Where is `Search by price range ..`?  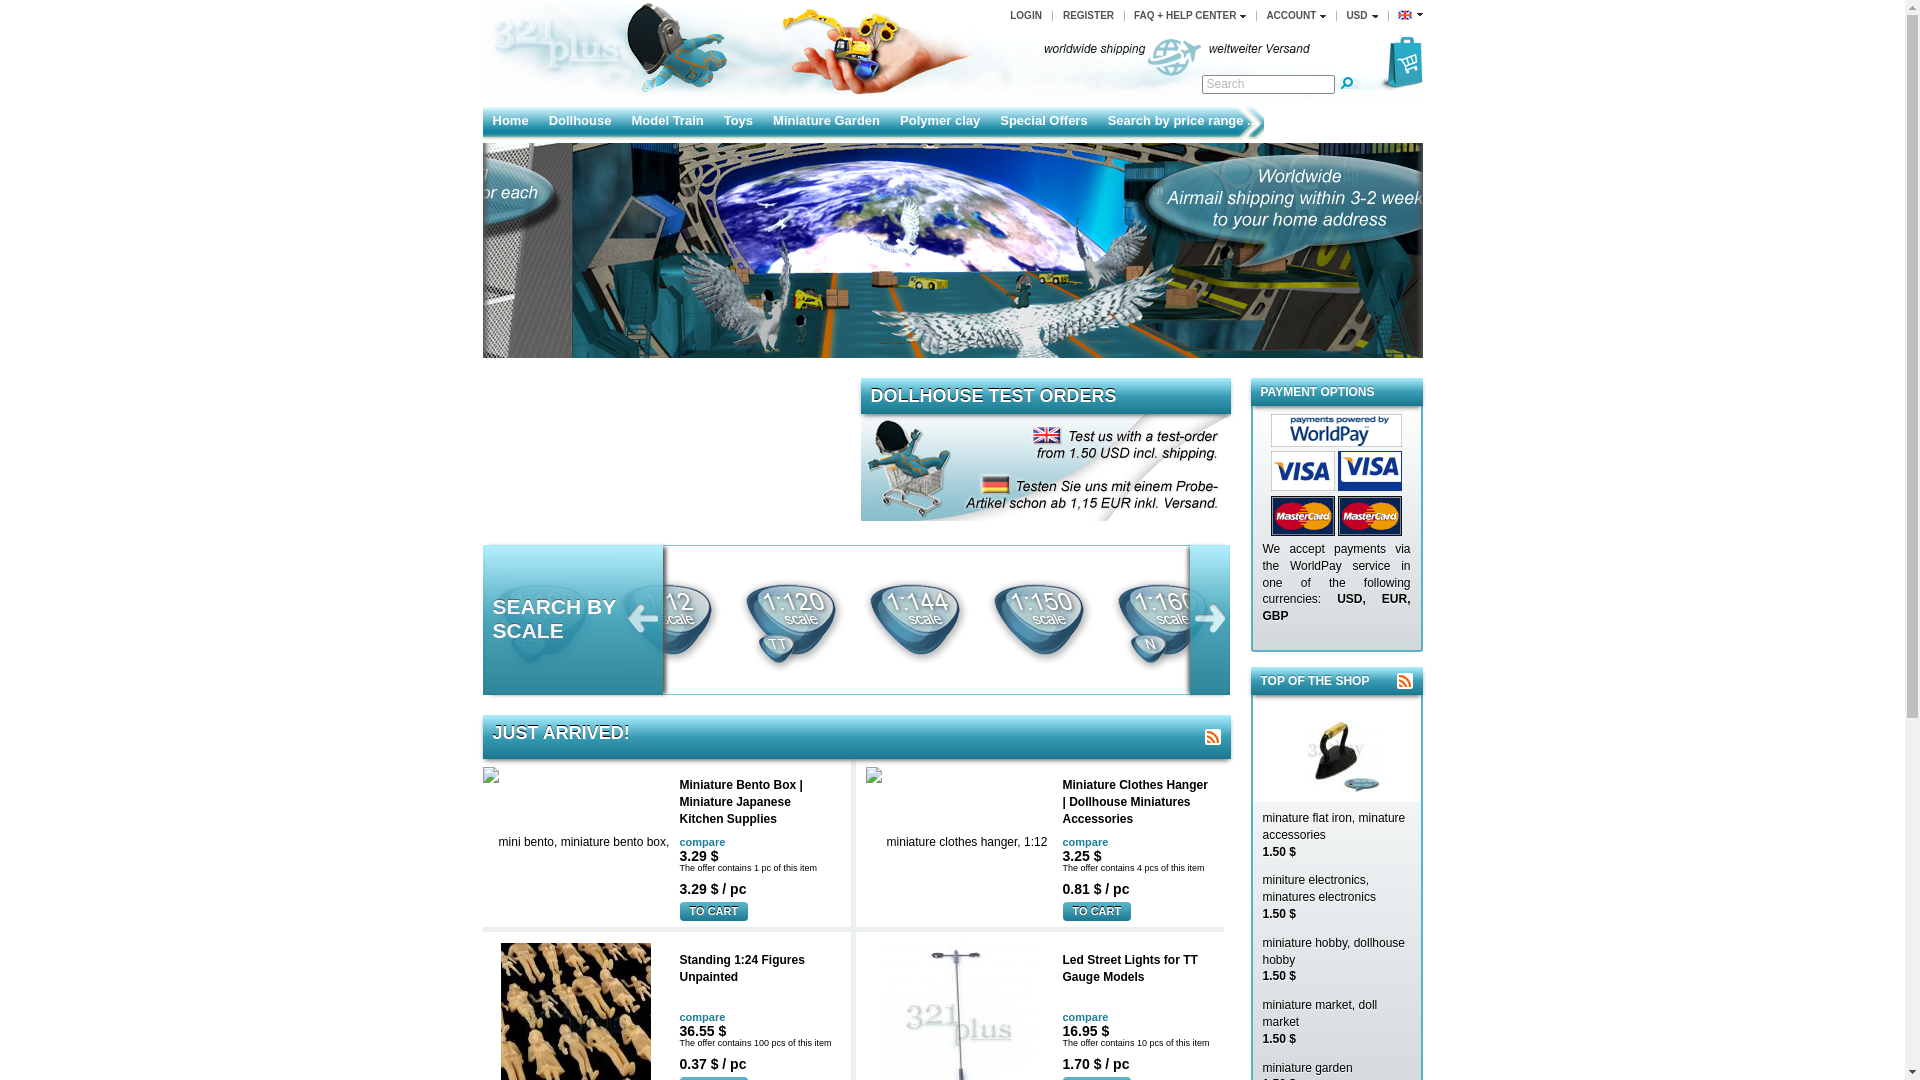
Search by price range .. is located at coordinates (1182, 123).